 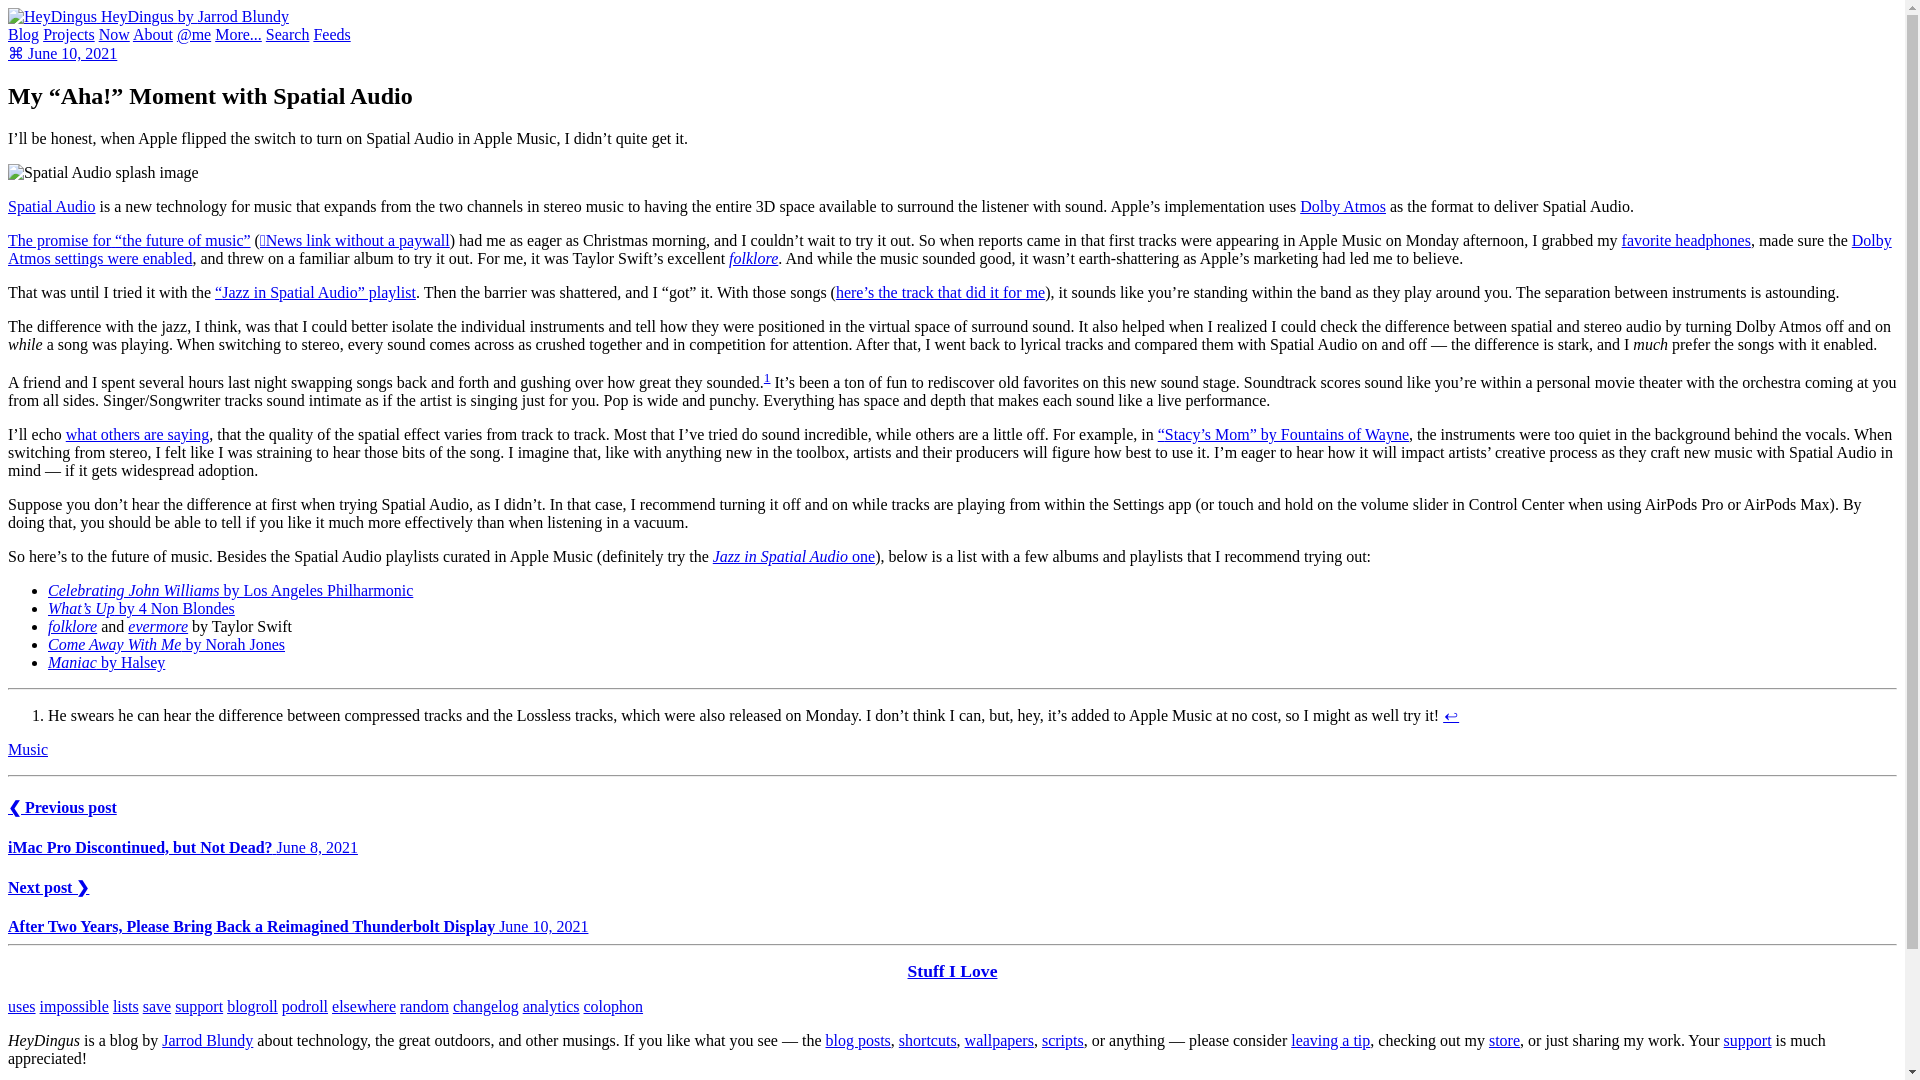 What do you see at coordinates (252, 1006) in the screenshot?
I see `blogroll` at bounding box center [252, 1006].